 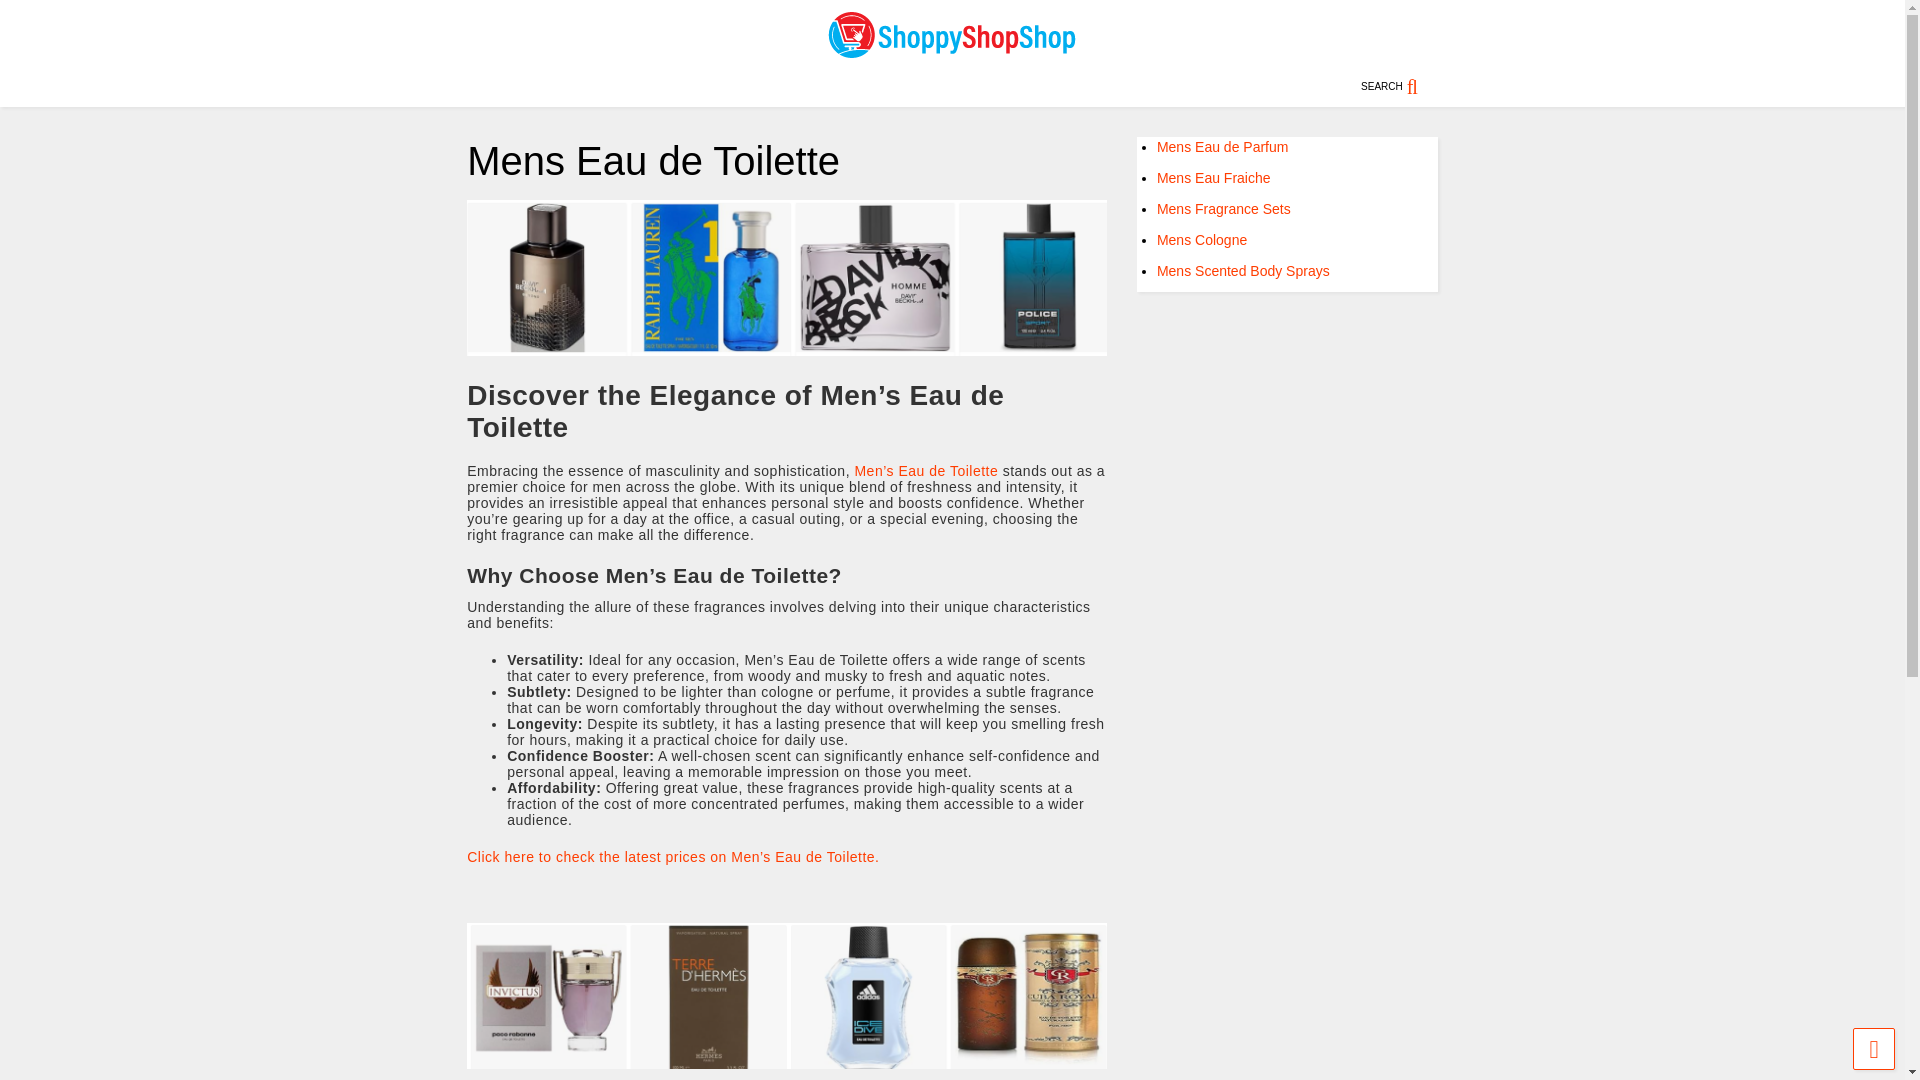 I want to click on Mens Eau de Parfum, so click(x=1222, y=147).